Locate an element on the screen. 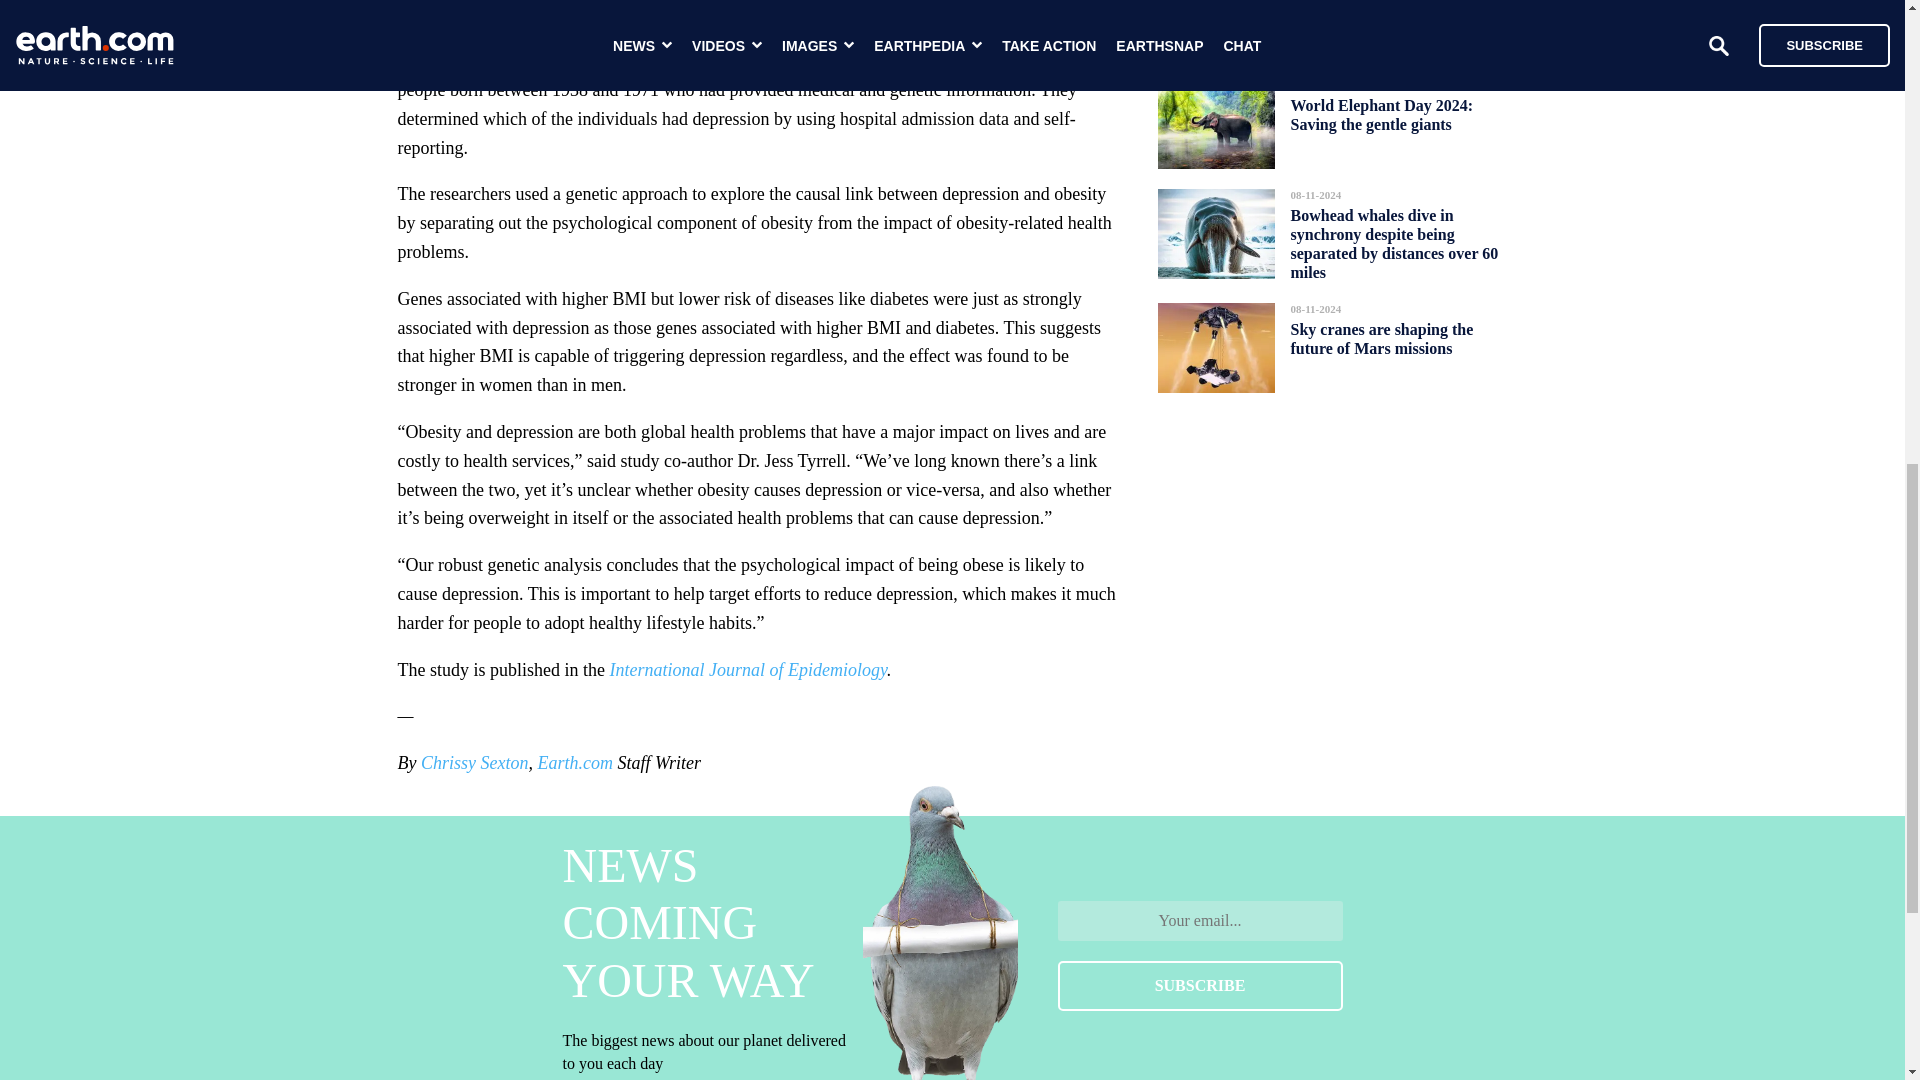 The height and width of the screenshot is (1080, 1920). Girls are more worried about climate change than boys is located at coordinates (1390, 16).